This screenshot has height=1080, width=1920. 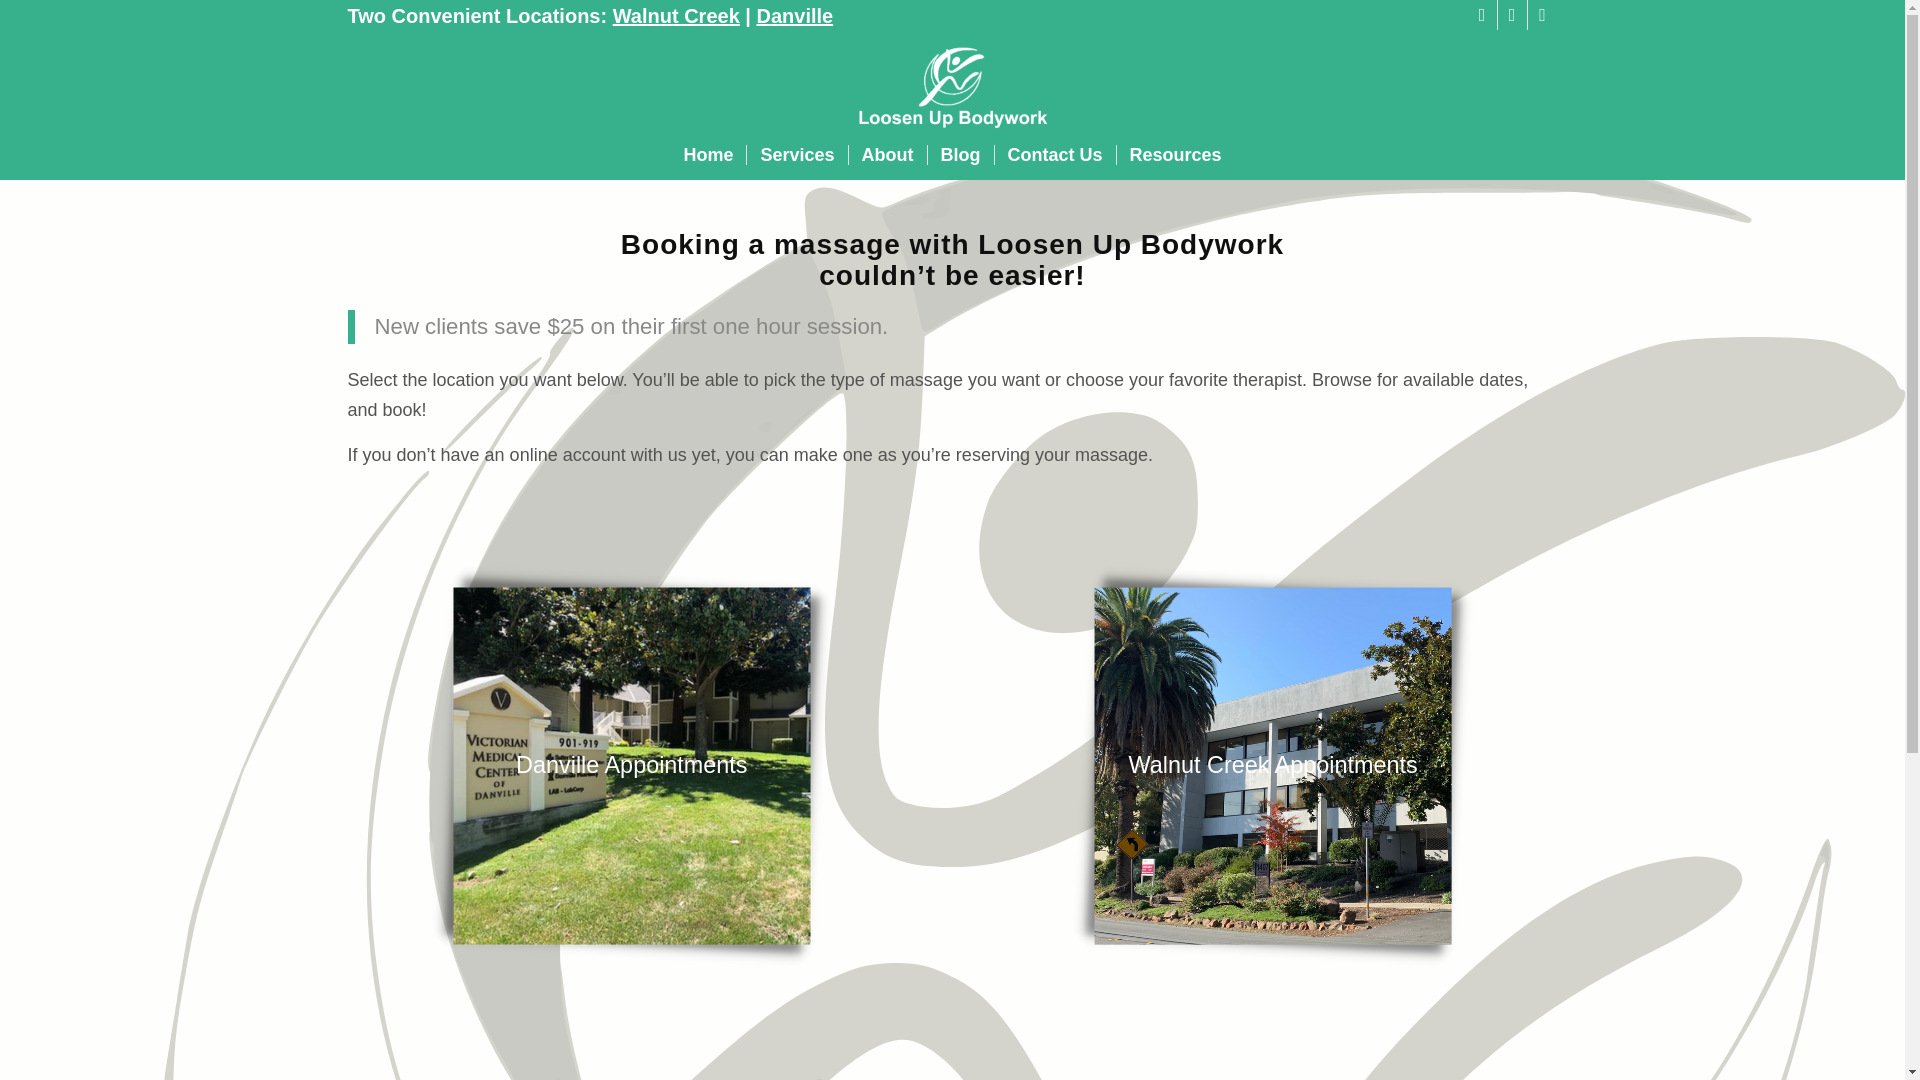 I want to click on Facebook, so click(x=1512, y=15).